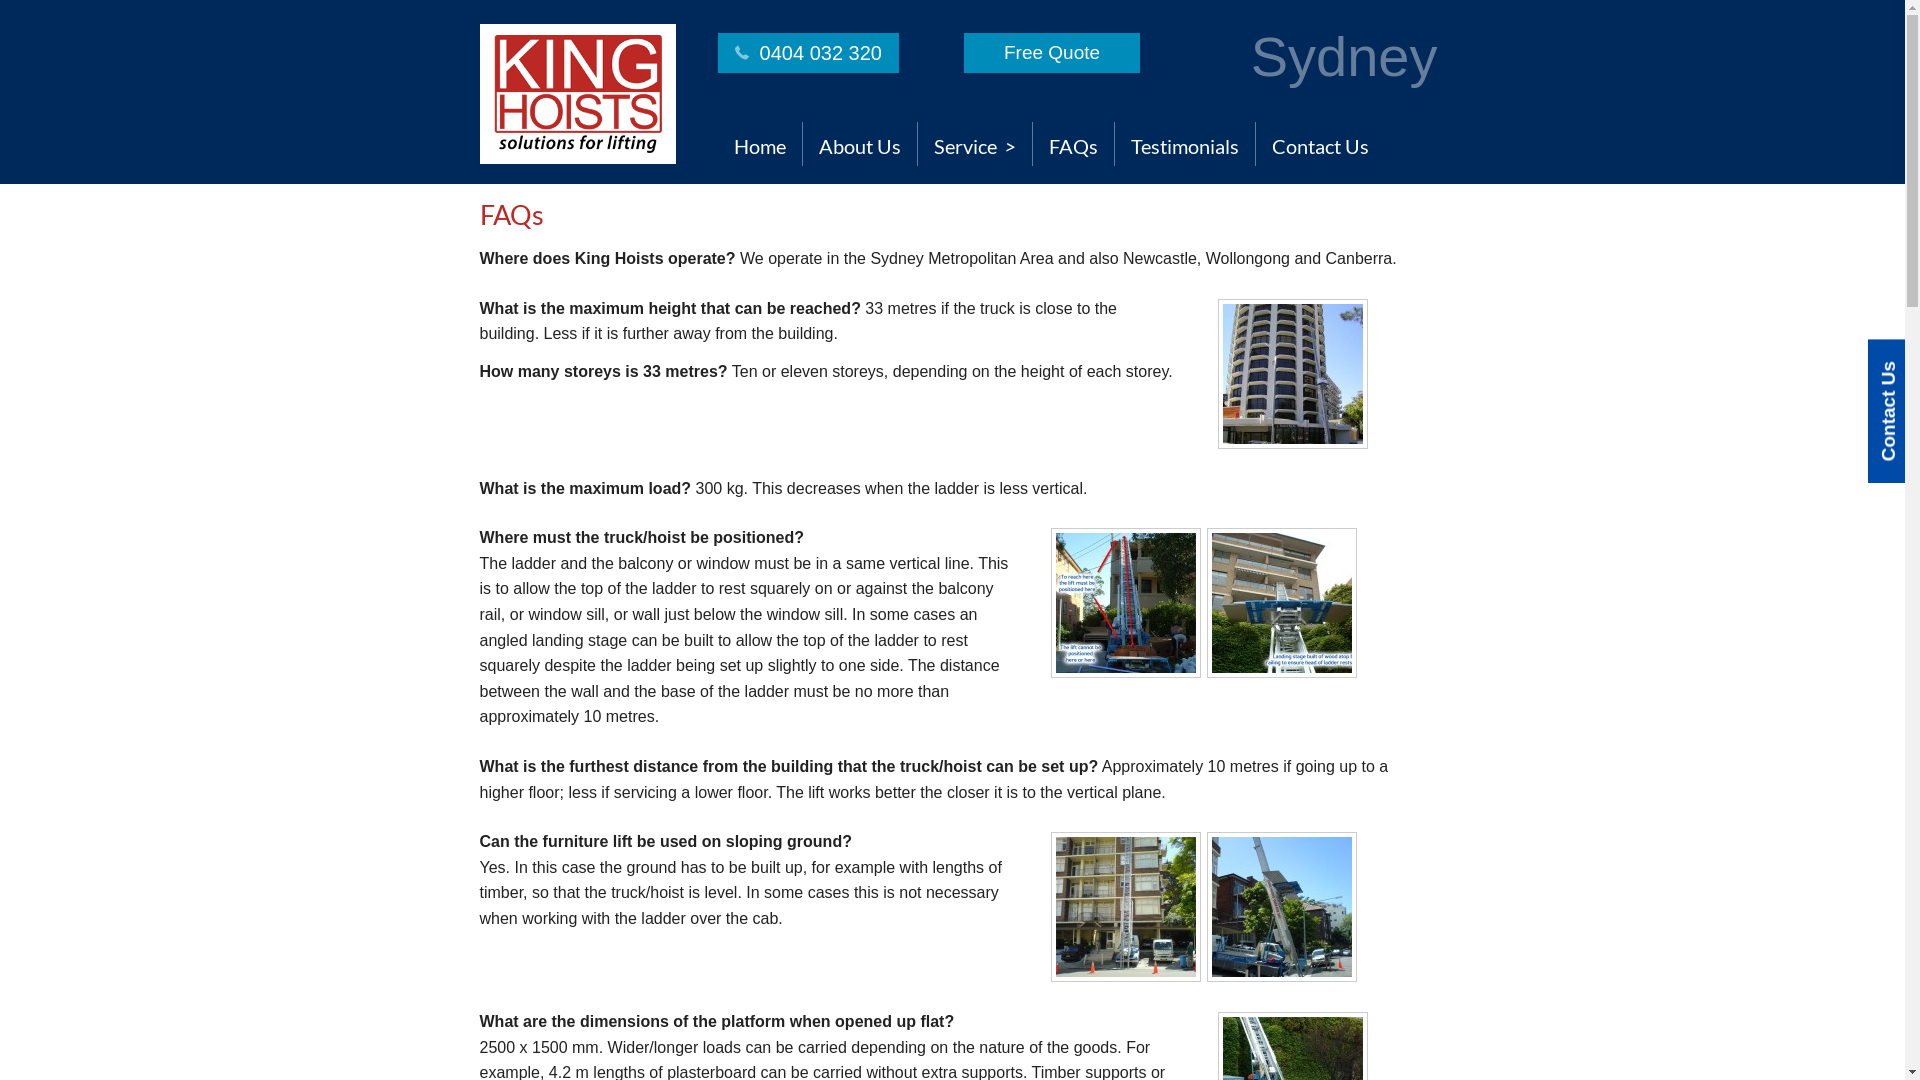 This screenshot has width=1920, height=1080. I want to click on Home, so click(760, 144).